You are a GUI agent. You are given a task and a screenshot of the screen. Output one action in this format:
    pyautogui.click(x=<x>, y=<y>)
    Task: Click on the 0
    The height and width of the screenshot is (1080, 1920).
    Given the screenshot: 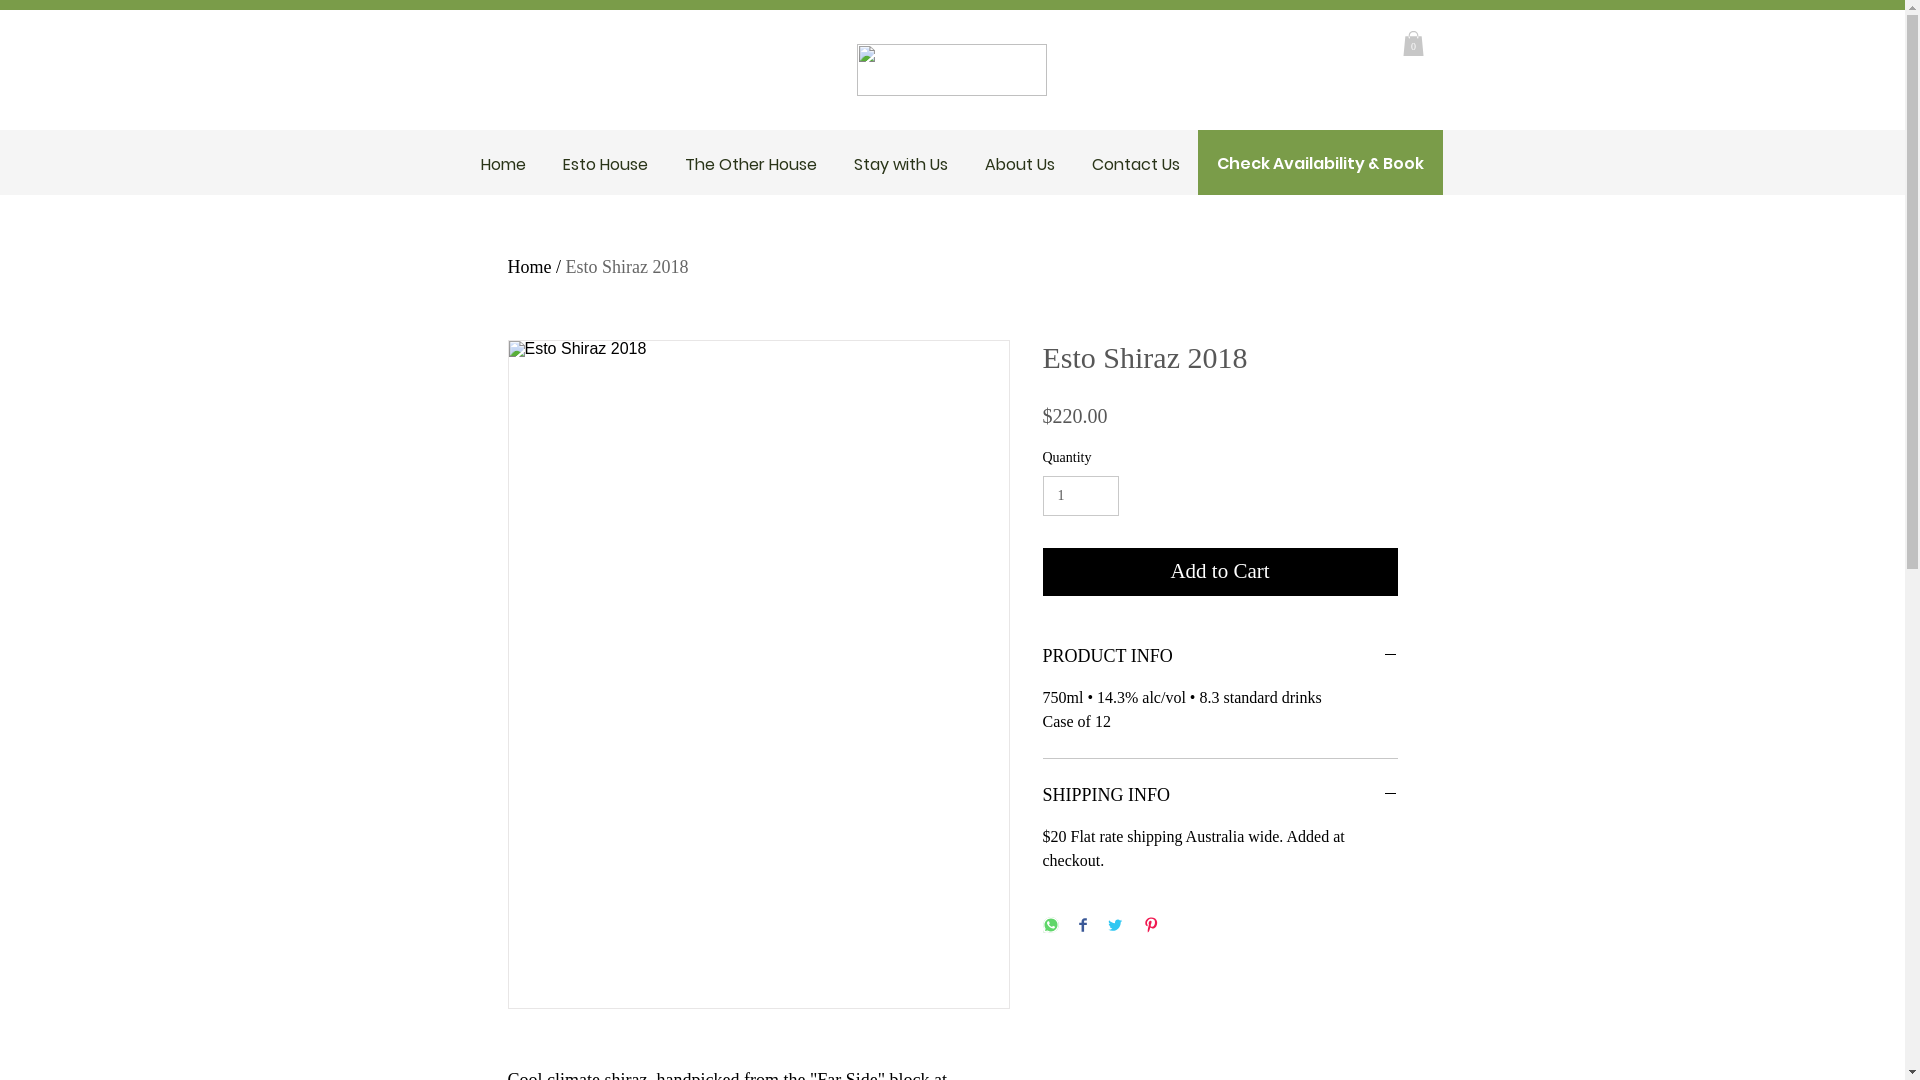 What is the action you would take?
    pyautogui.click(x=1412, y=44)
    